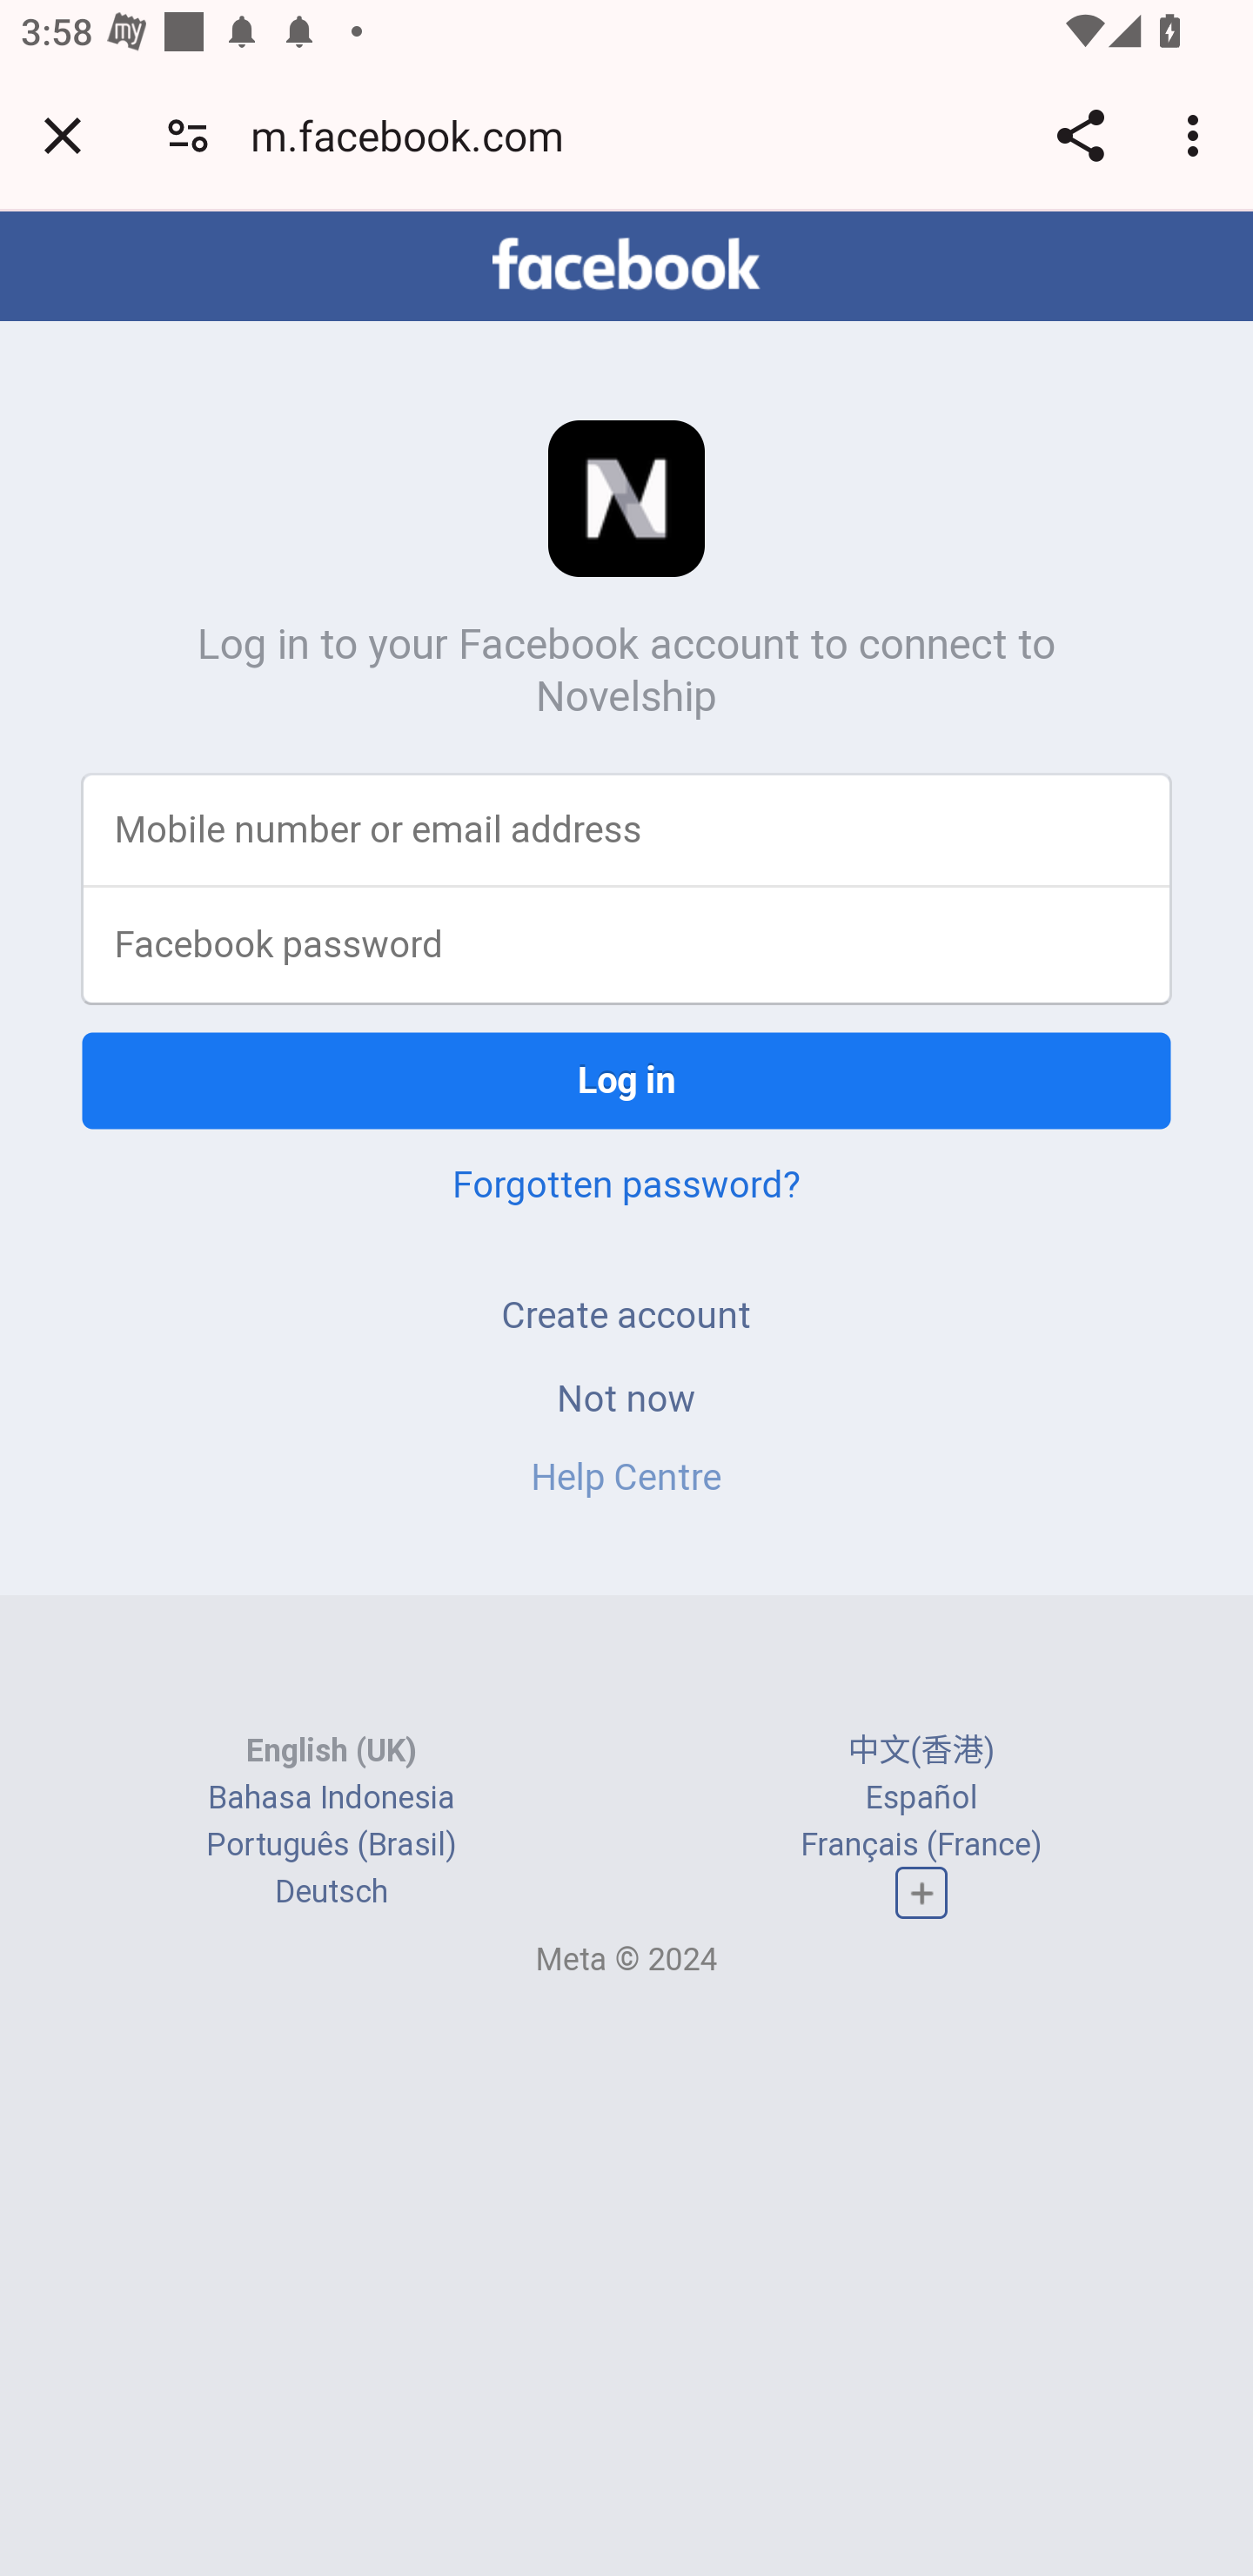  Describe the element at coordinates (921, 1844) in the screenshot. I see `Français (France)` at that location.